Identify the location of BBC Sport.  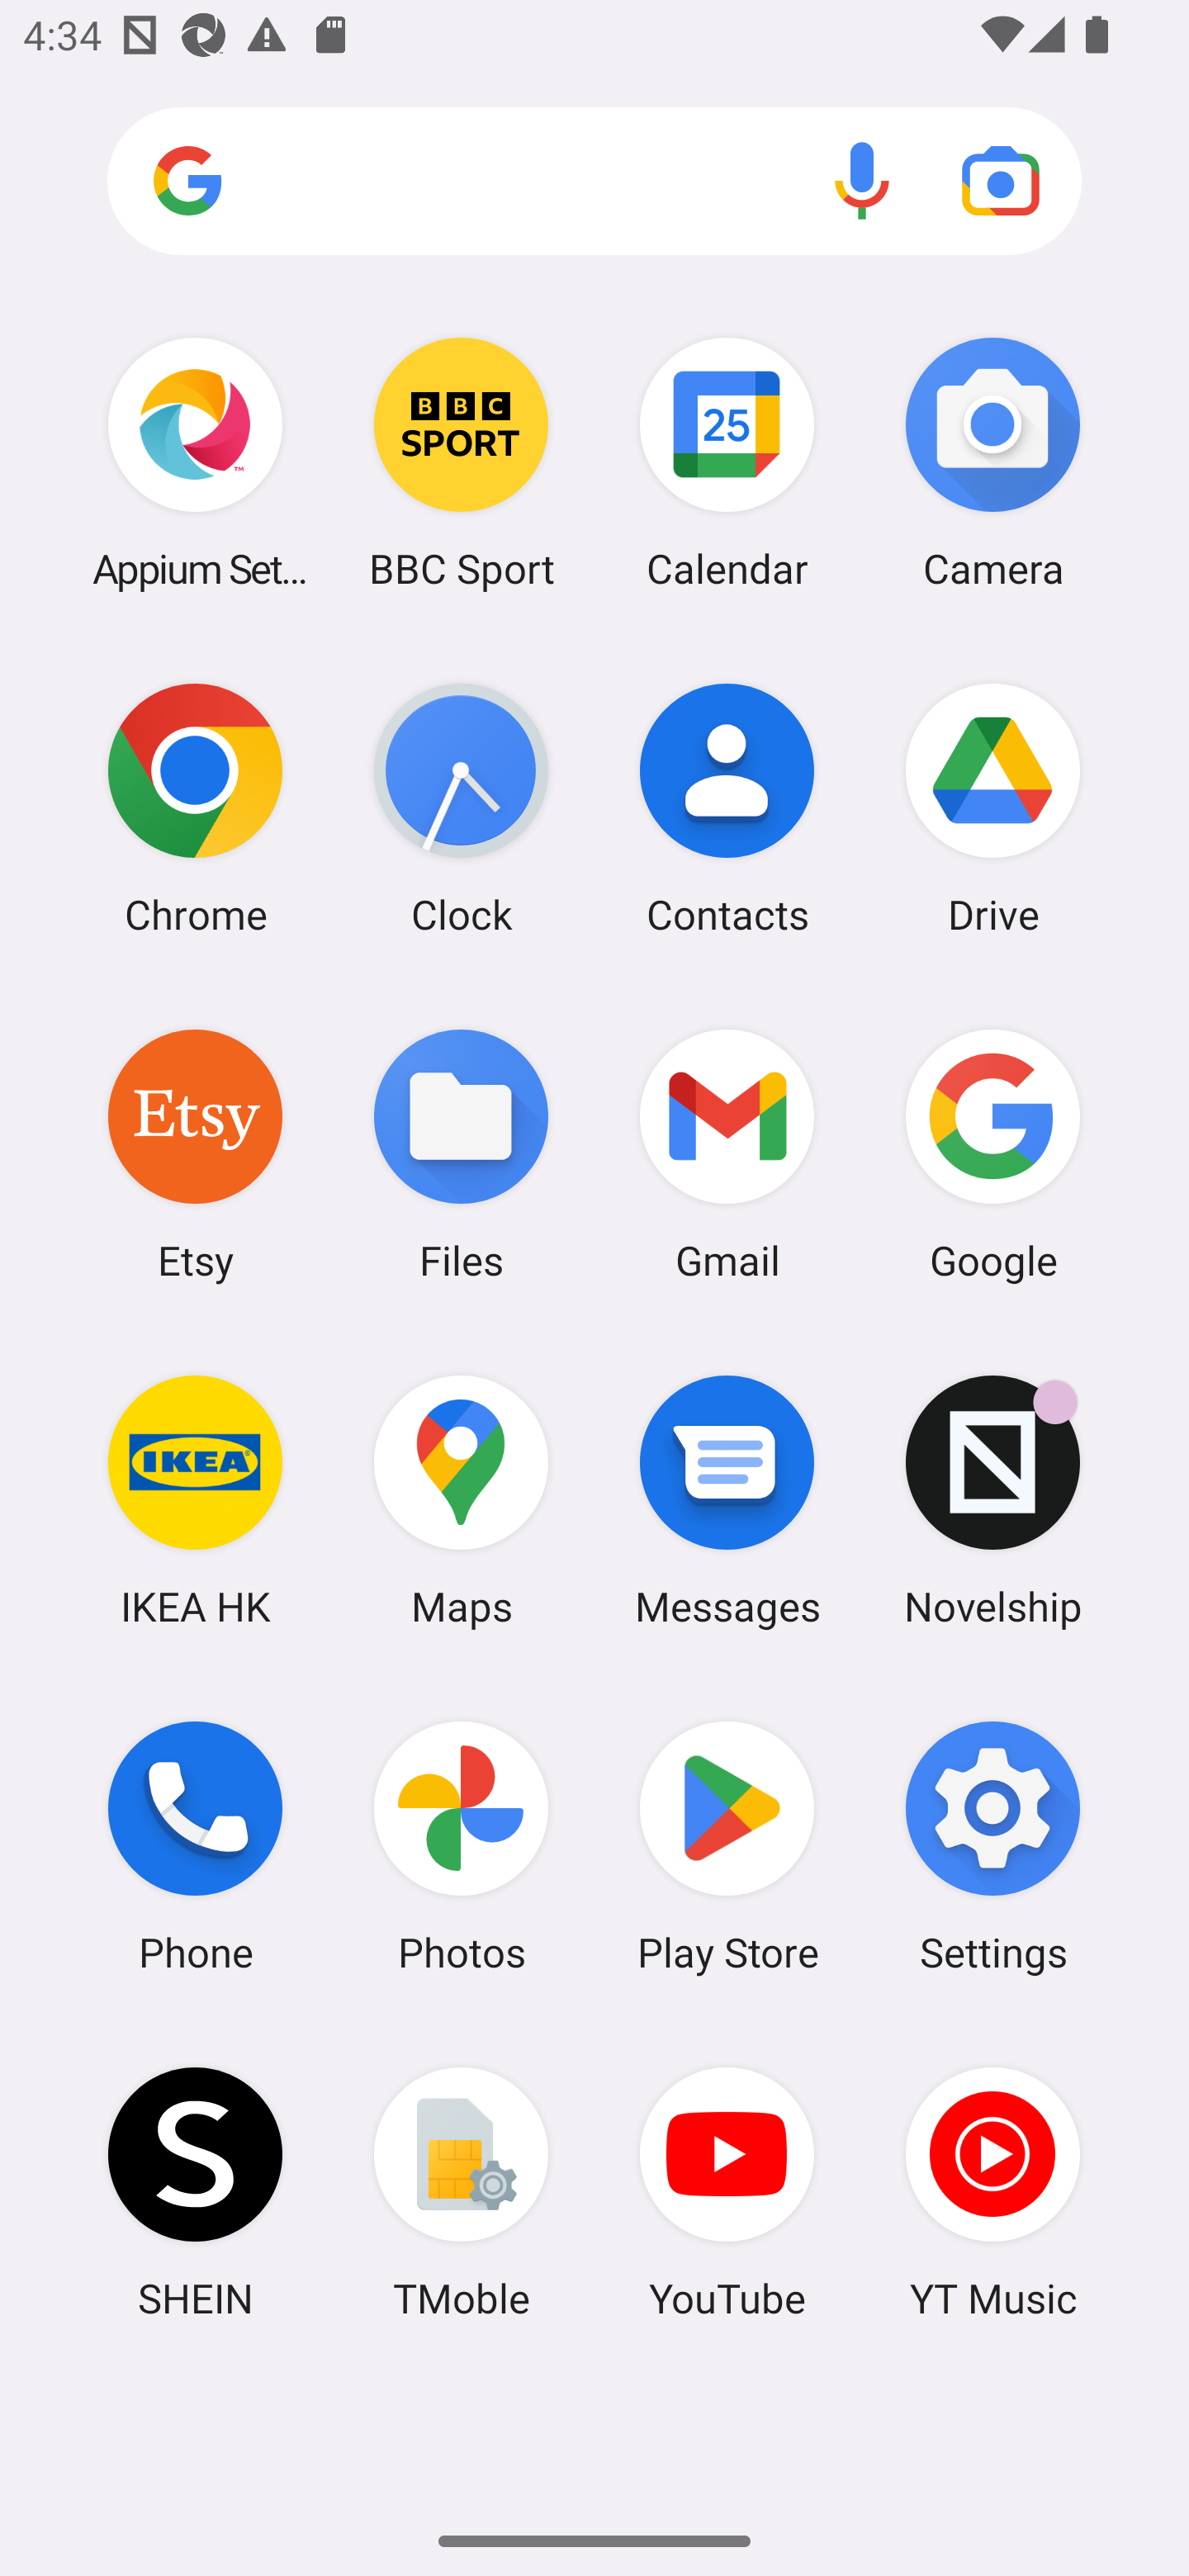
(461, 462).